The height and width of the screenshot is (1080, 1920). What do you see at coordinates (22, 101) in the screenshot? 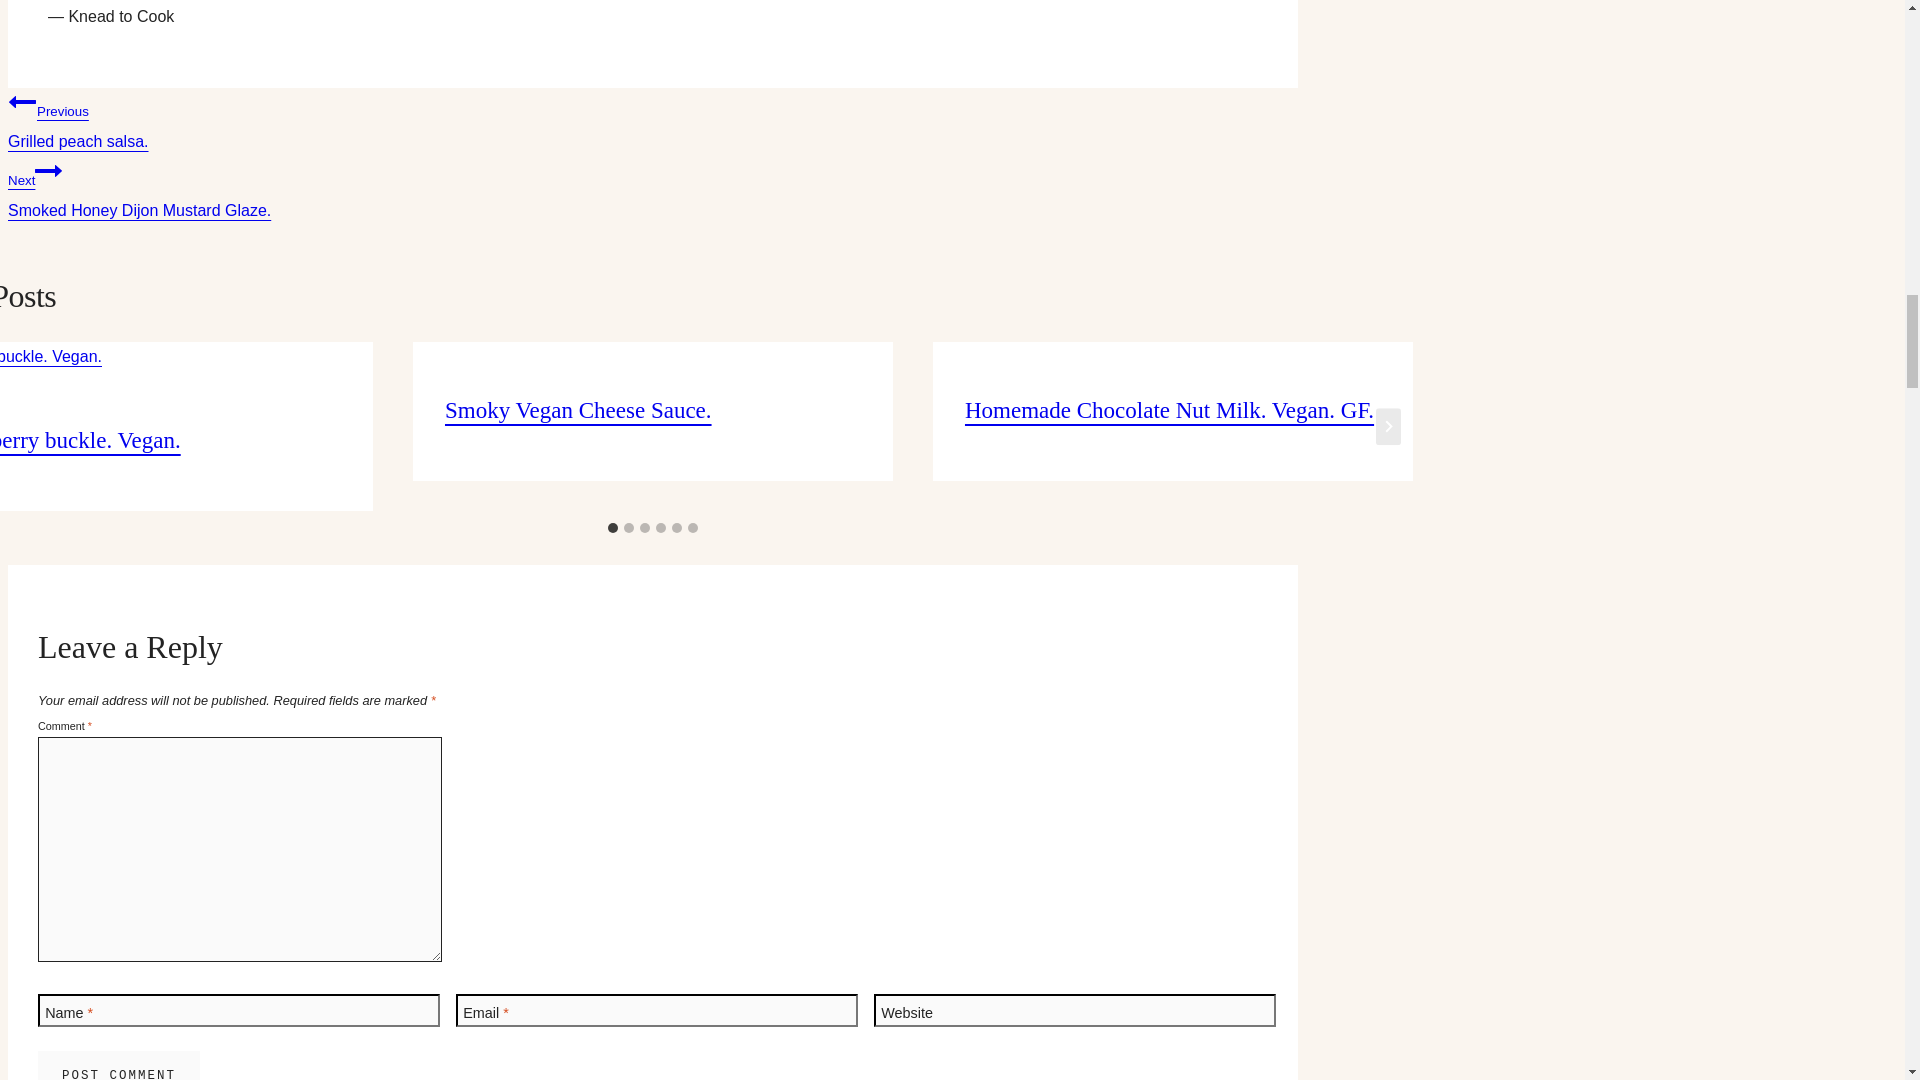
I see `Previous` at bounding box center [22, 101].